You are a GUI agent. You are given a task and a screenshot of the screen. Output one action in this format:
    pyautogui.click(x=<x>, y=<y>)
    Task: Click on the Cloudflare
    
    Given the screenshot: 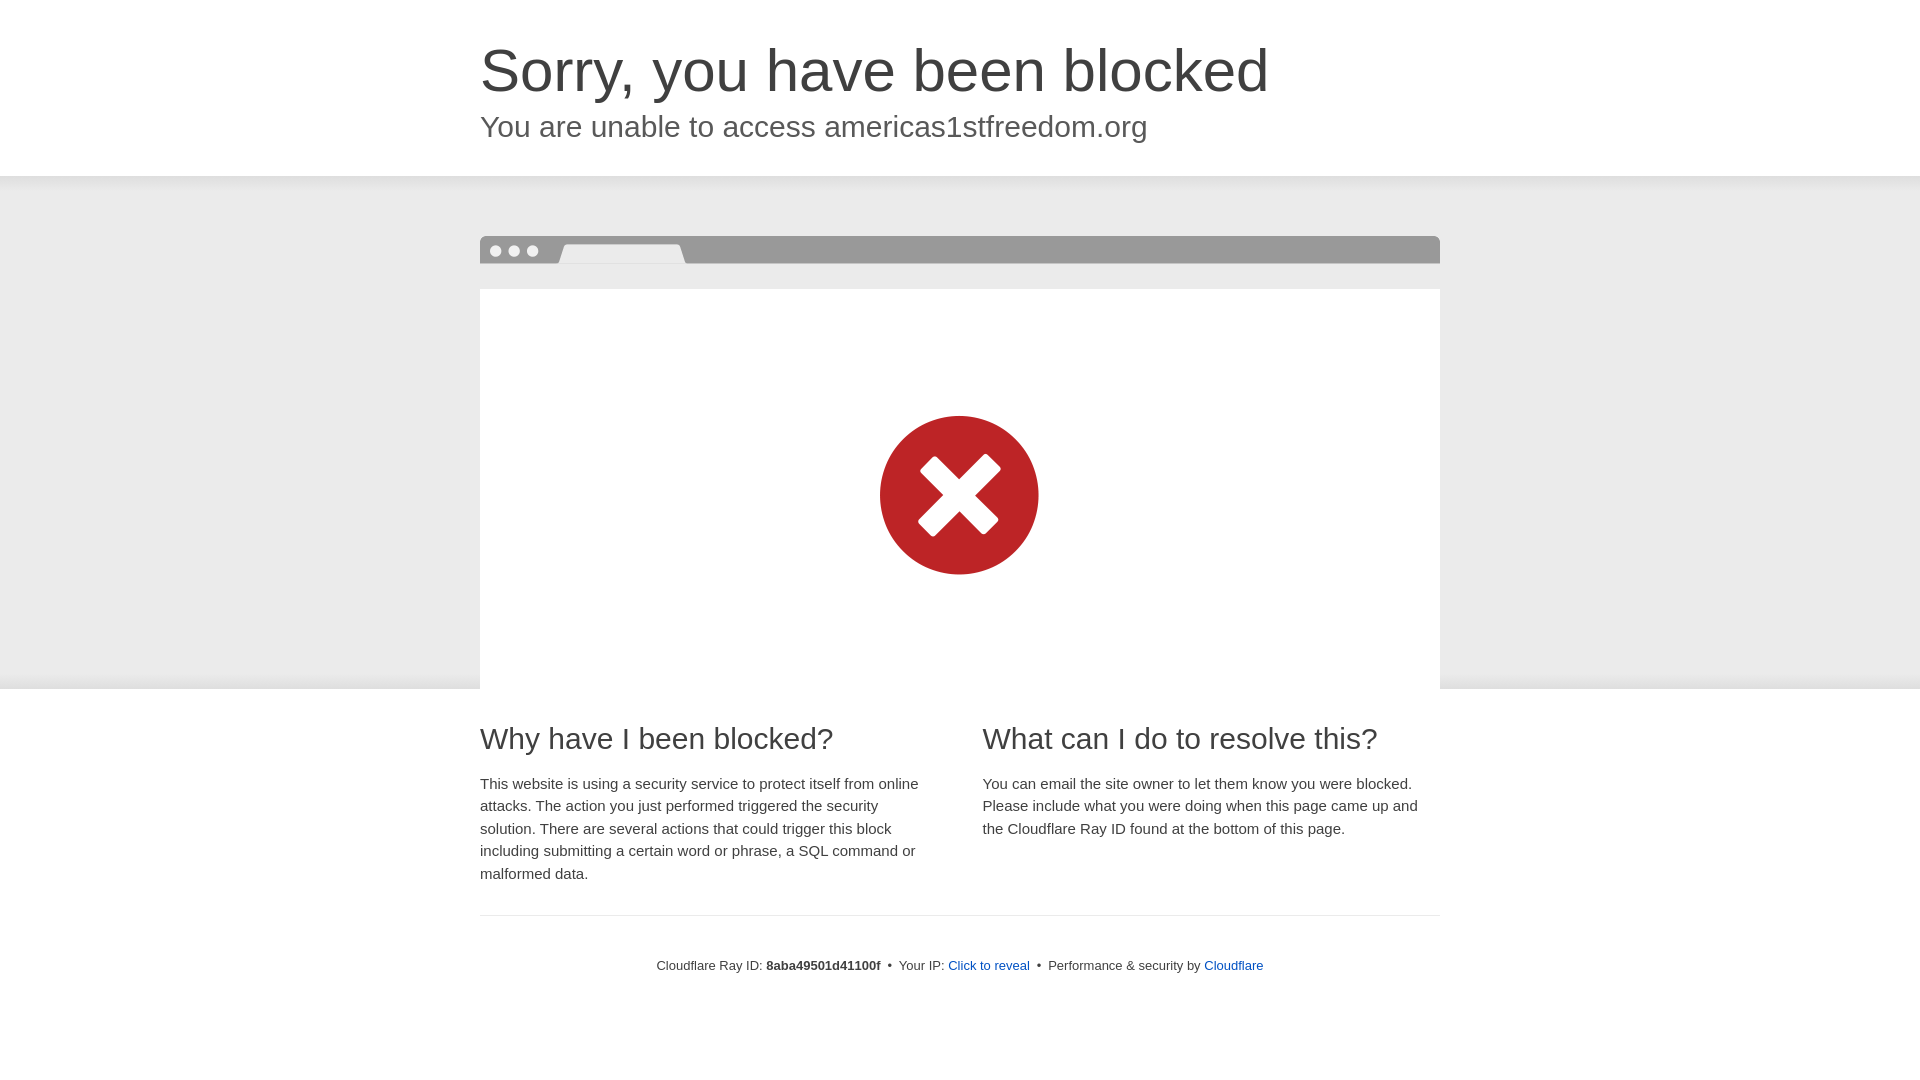 What is the action you would take?
    pyautogui.click(x=1233, y=965)
    